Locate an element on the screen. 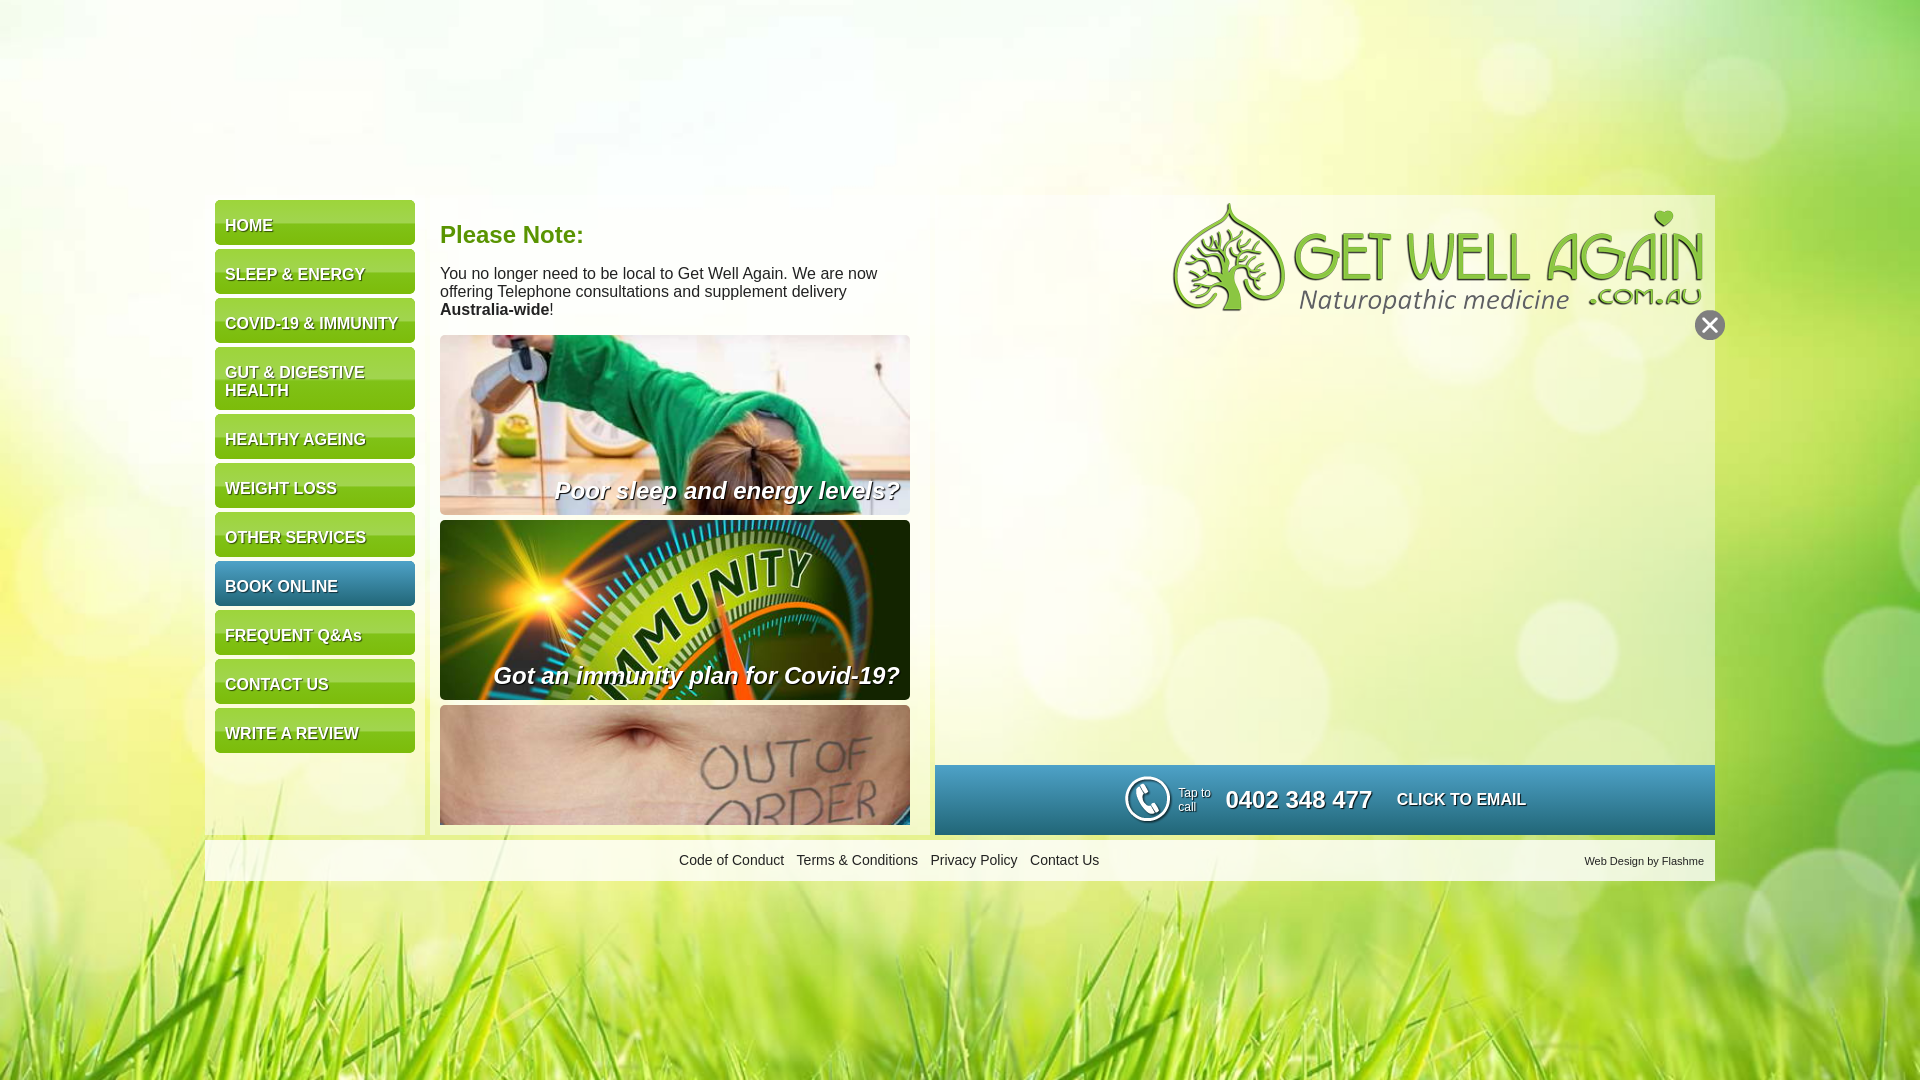 This screenshot has width=1920, height=1080. SLEEP & ENERGY is located at coordinates (315, 272).